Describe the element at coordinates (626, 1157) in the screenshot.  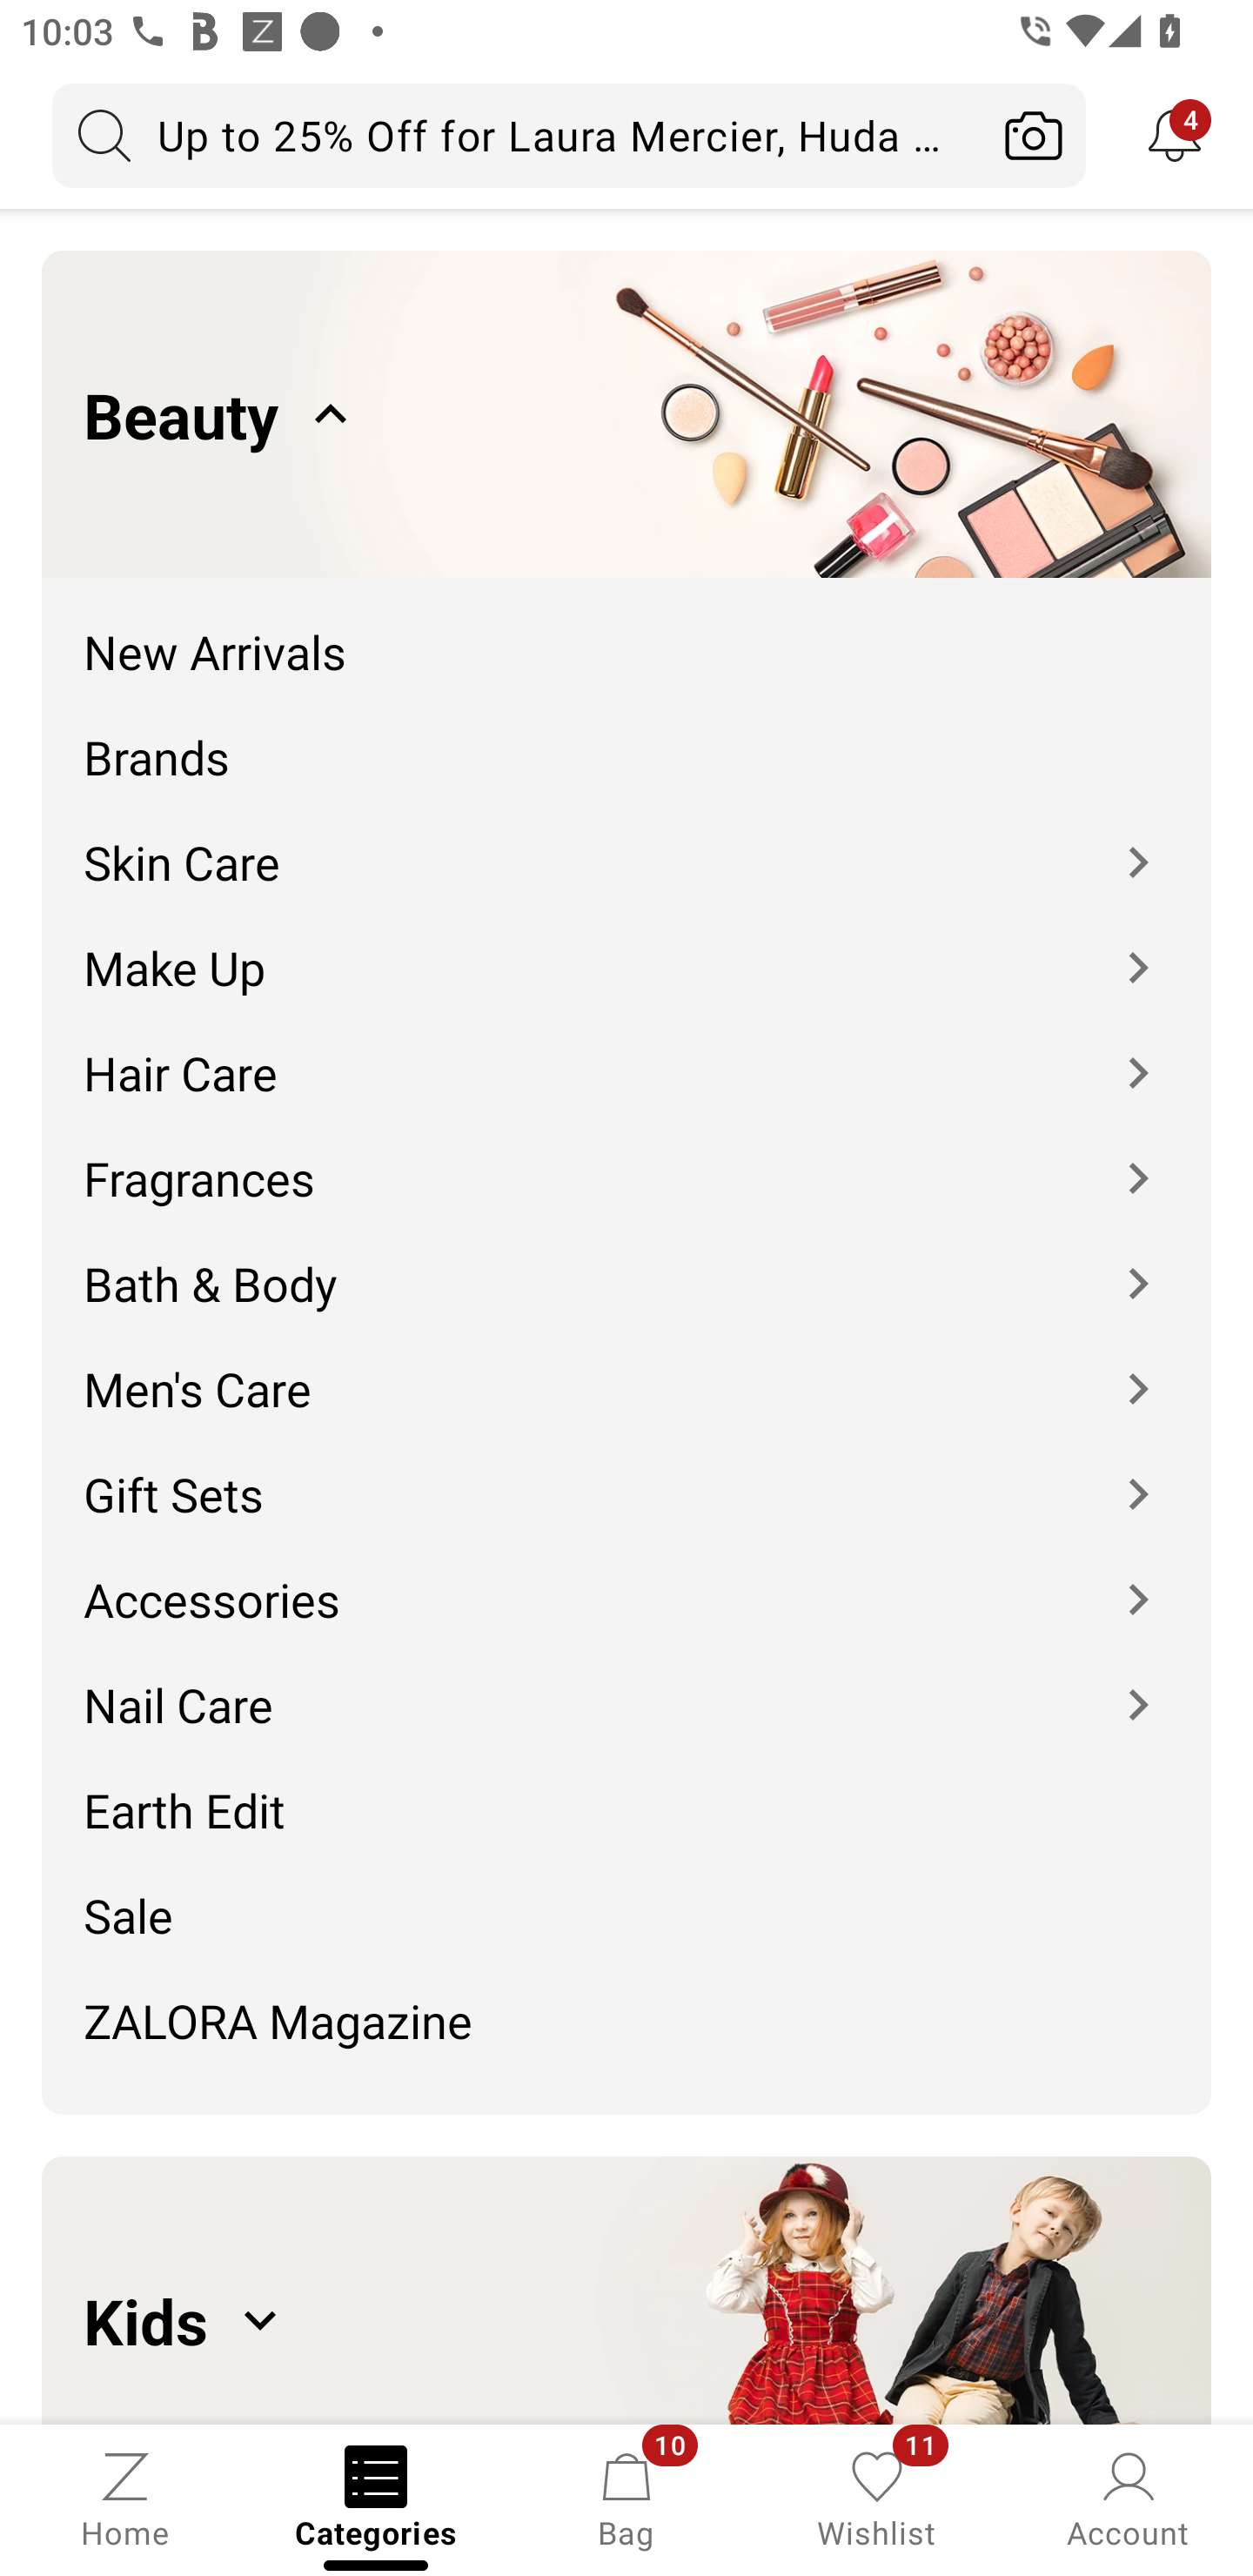
I see `Fragrances` at that location.